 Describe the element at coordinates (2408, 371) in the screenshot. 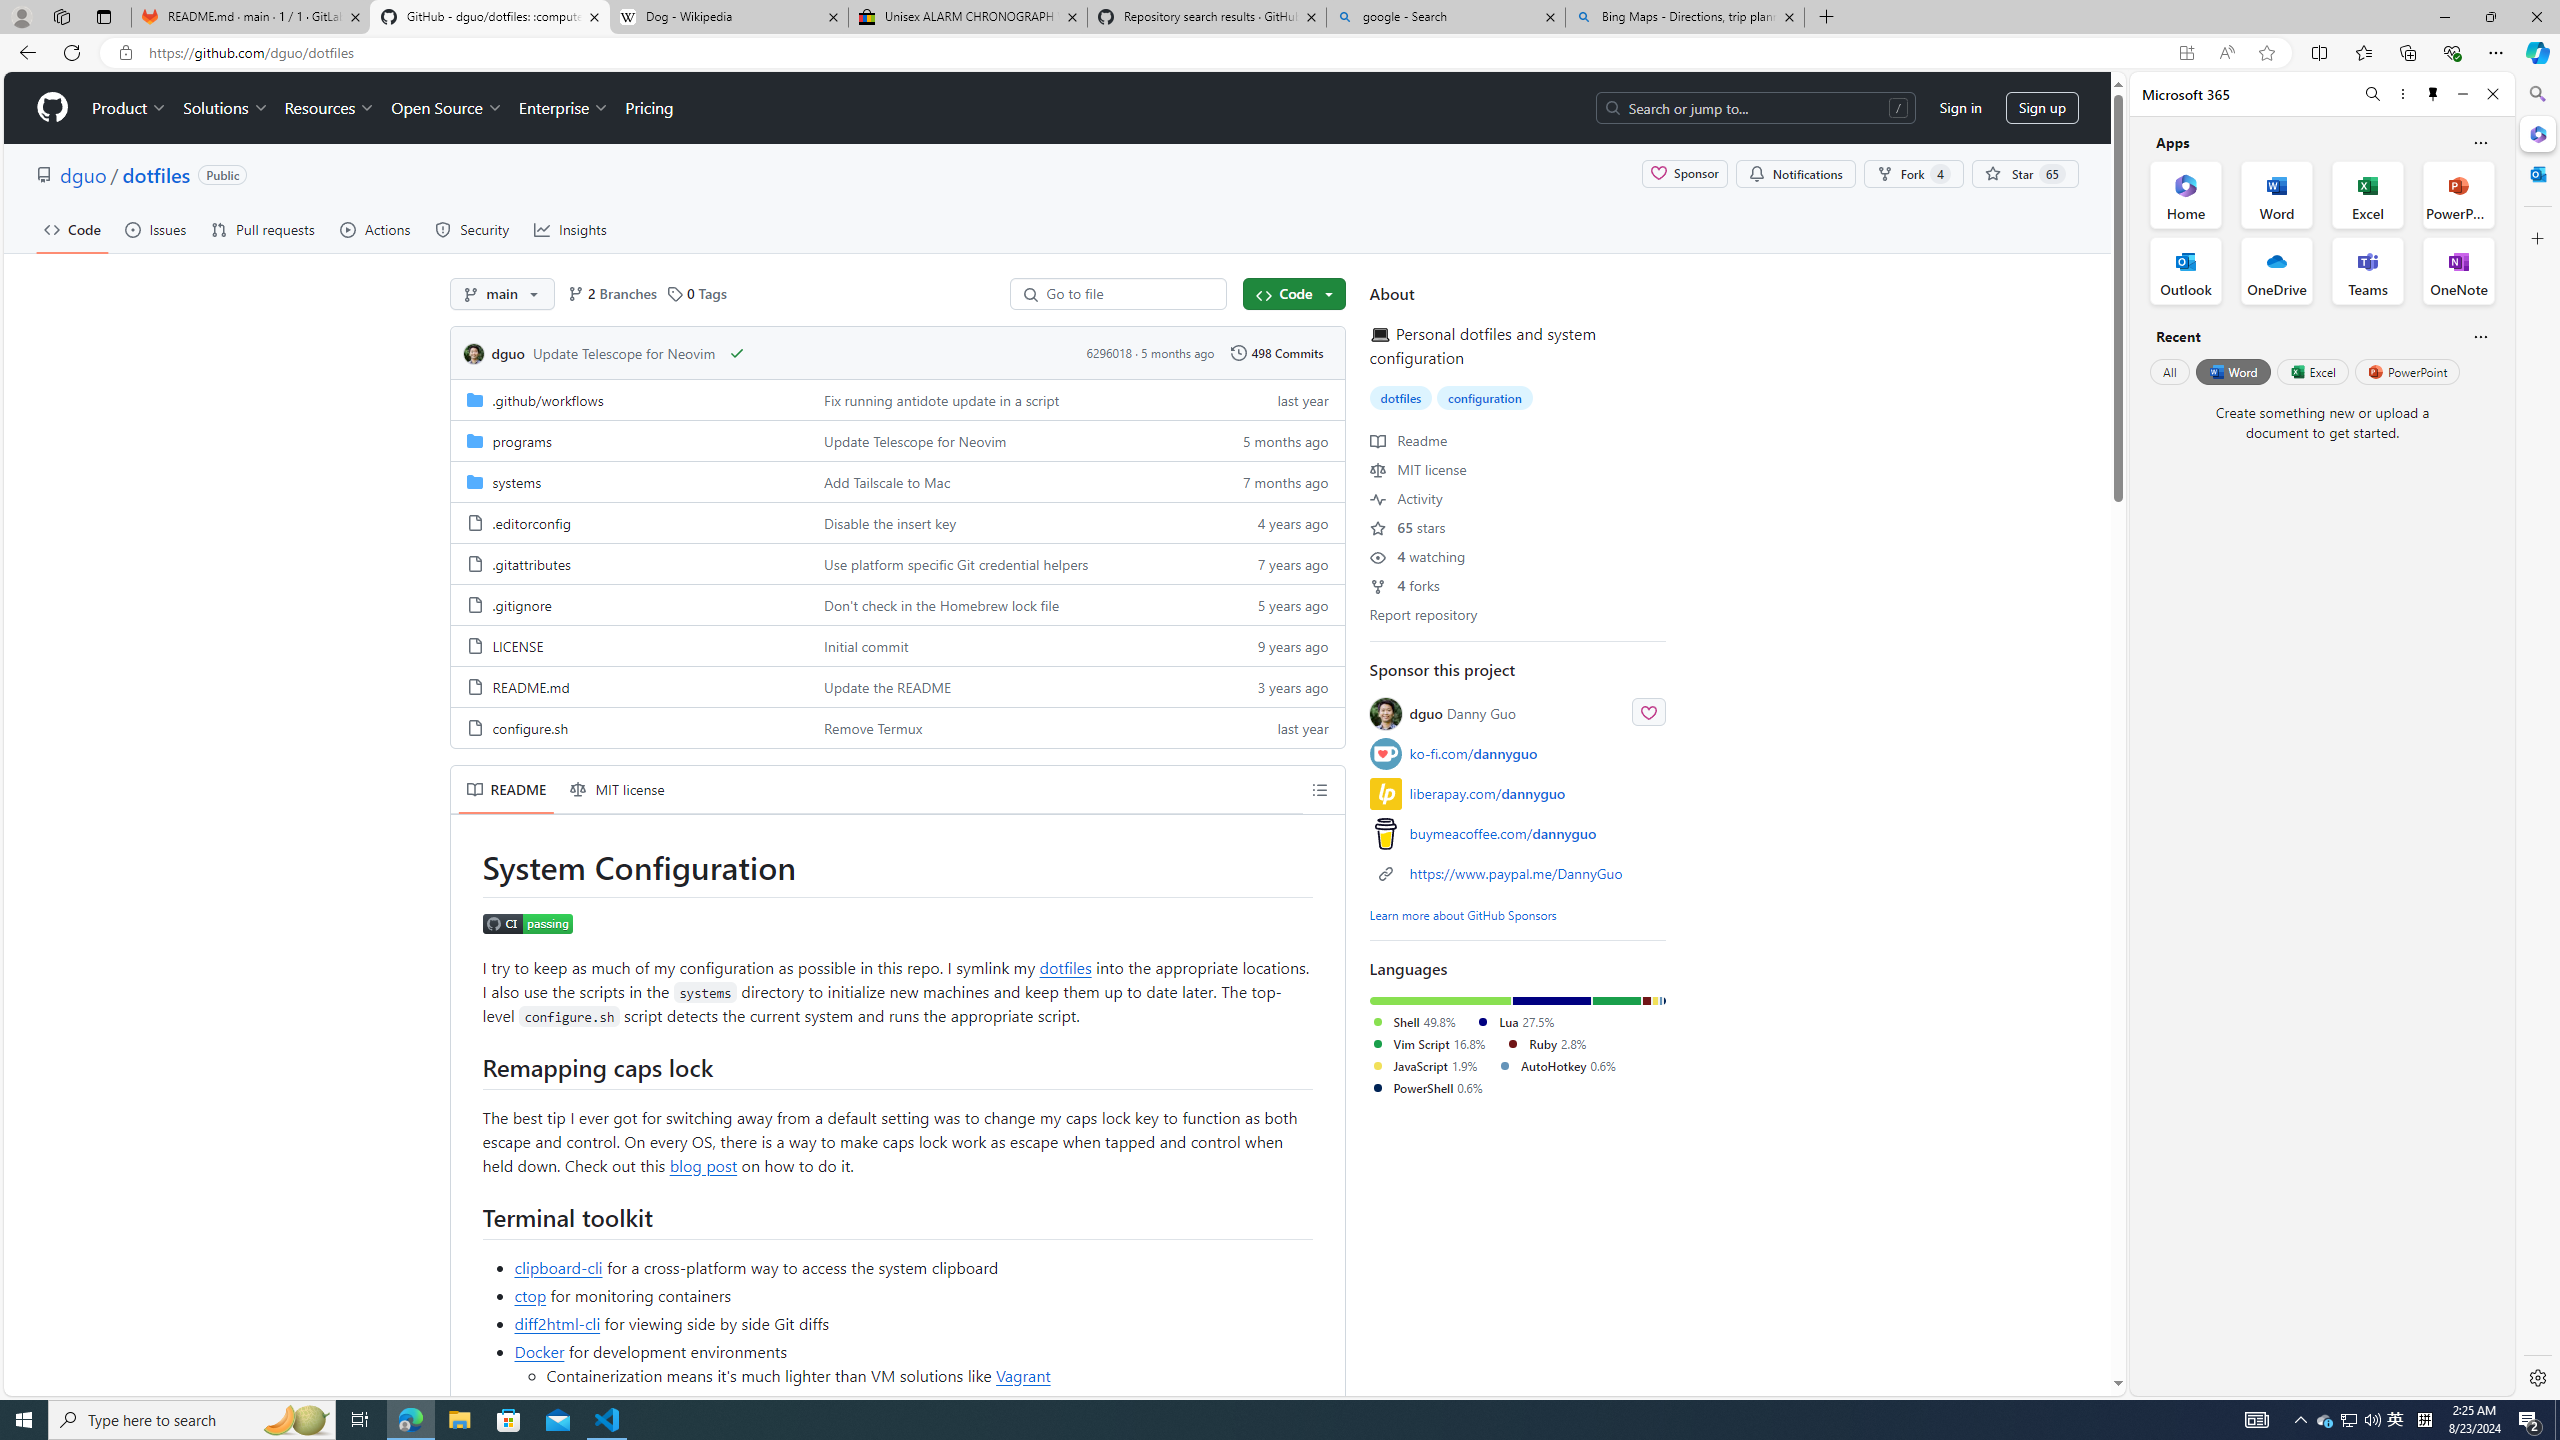

I see `PowerPoint` at that location.